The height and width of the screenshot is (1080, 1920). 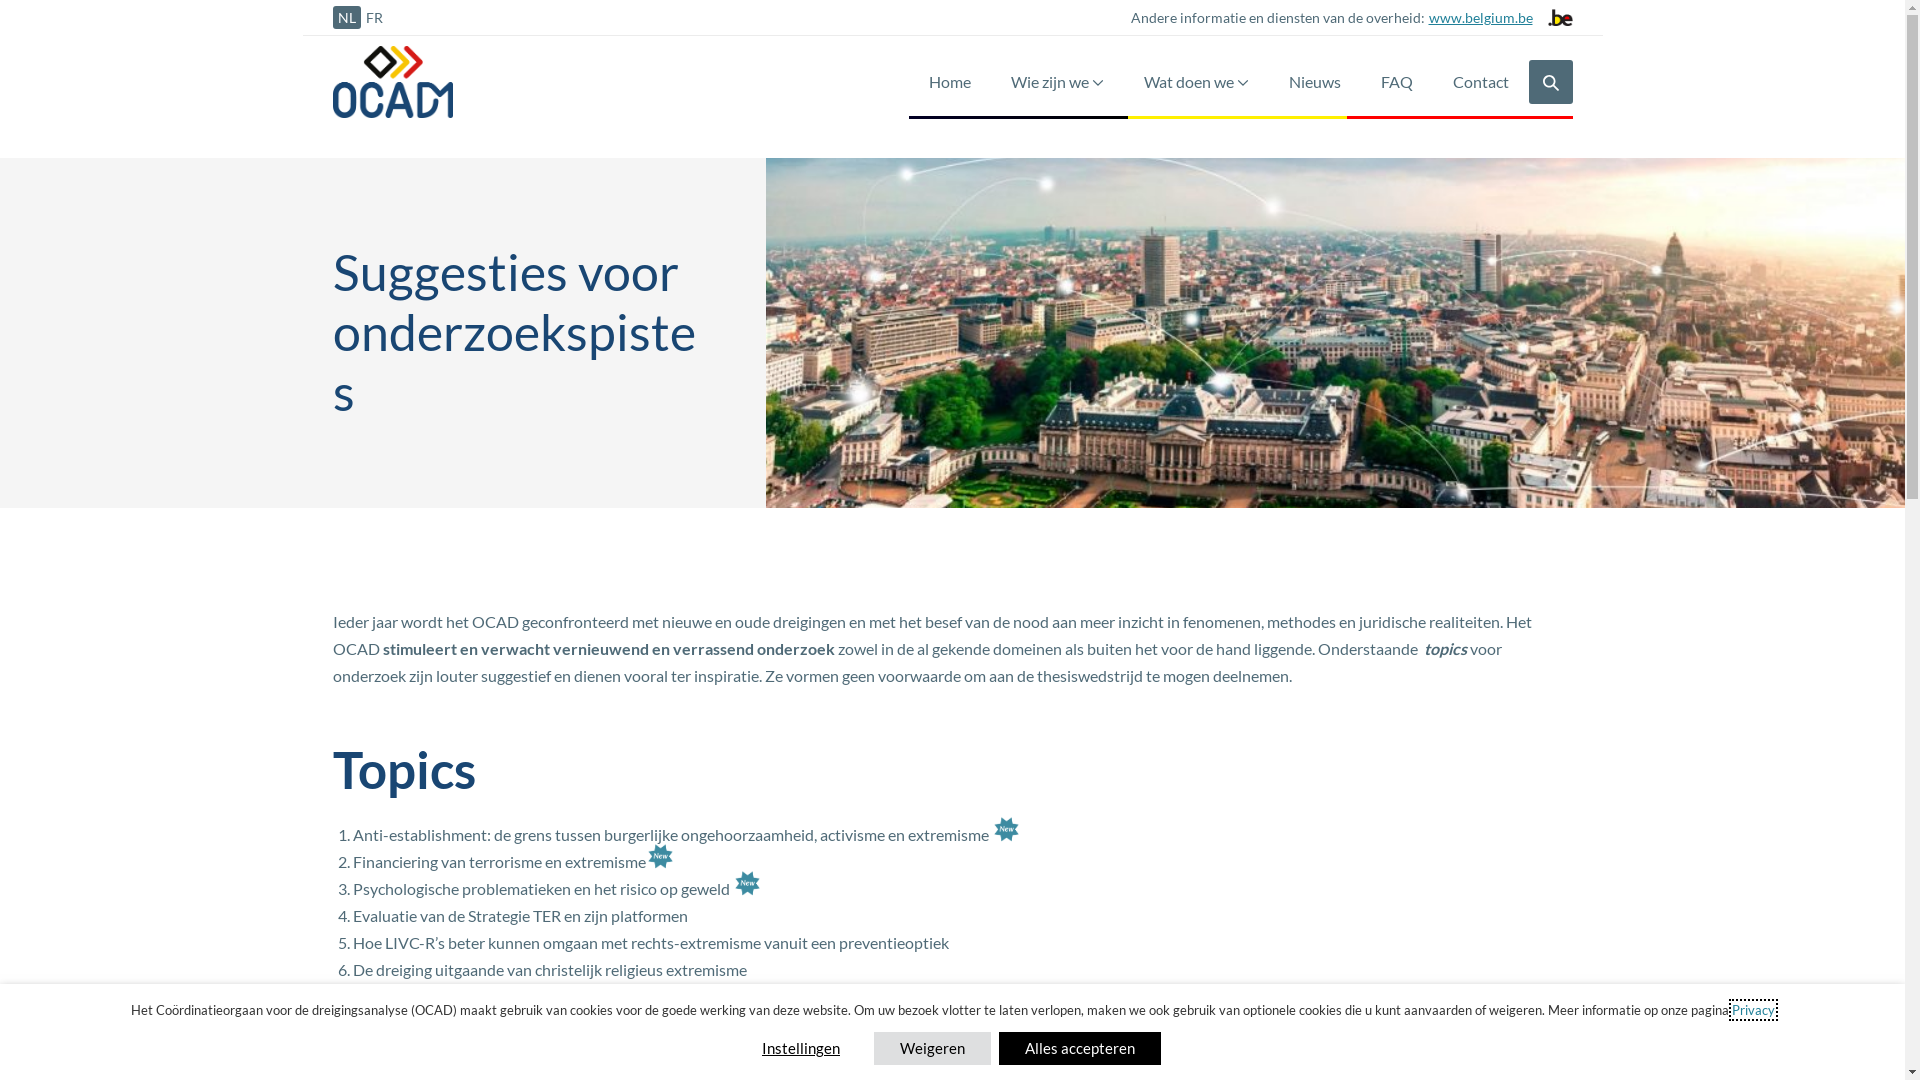 I want to click on Alles accepteren, so click(x=1080, y=1048).